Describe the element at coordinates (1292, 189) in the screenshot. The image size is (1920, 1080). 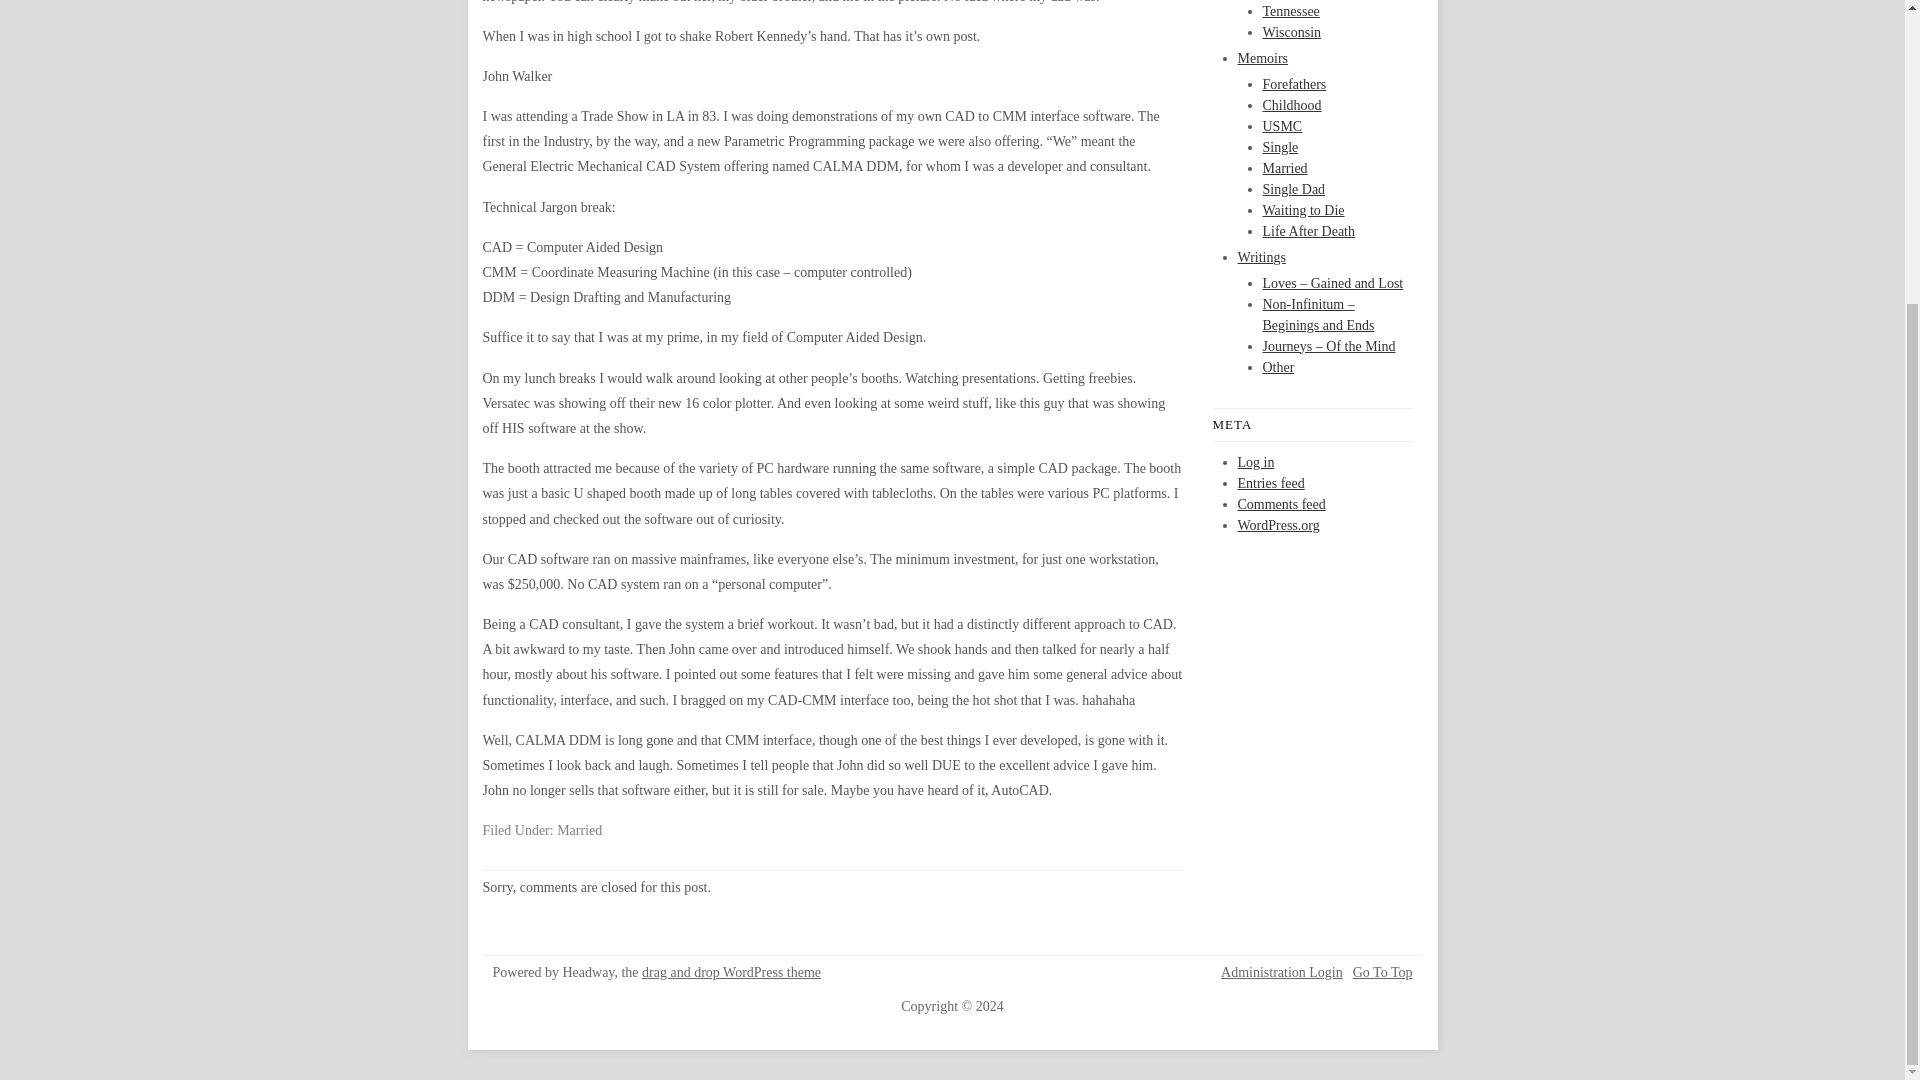
I see `Single Dad` at that location.